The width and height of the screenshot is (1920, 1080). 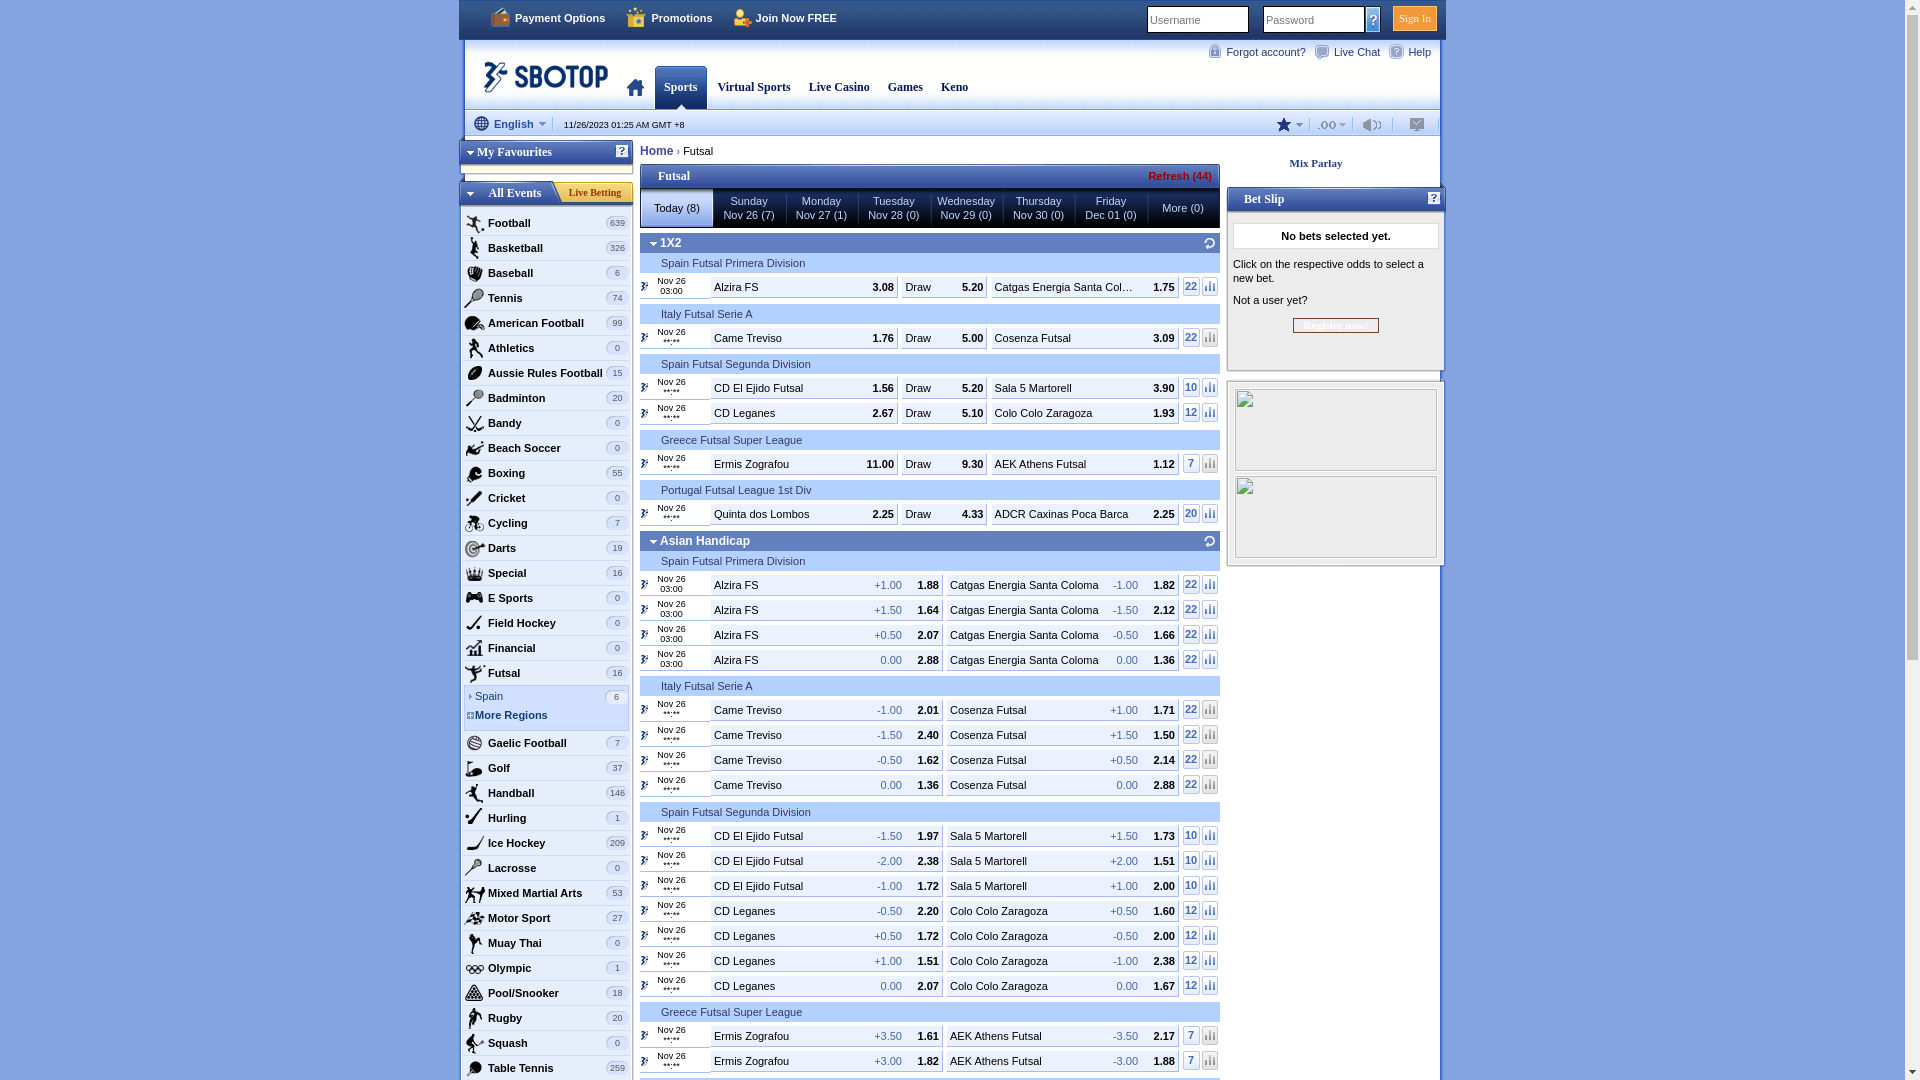 What do you see at coordinates (826, 735) in the screenshot?
I see `2.40
-1.50
Came Treviso` at bounding box center [826, 735].